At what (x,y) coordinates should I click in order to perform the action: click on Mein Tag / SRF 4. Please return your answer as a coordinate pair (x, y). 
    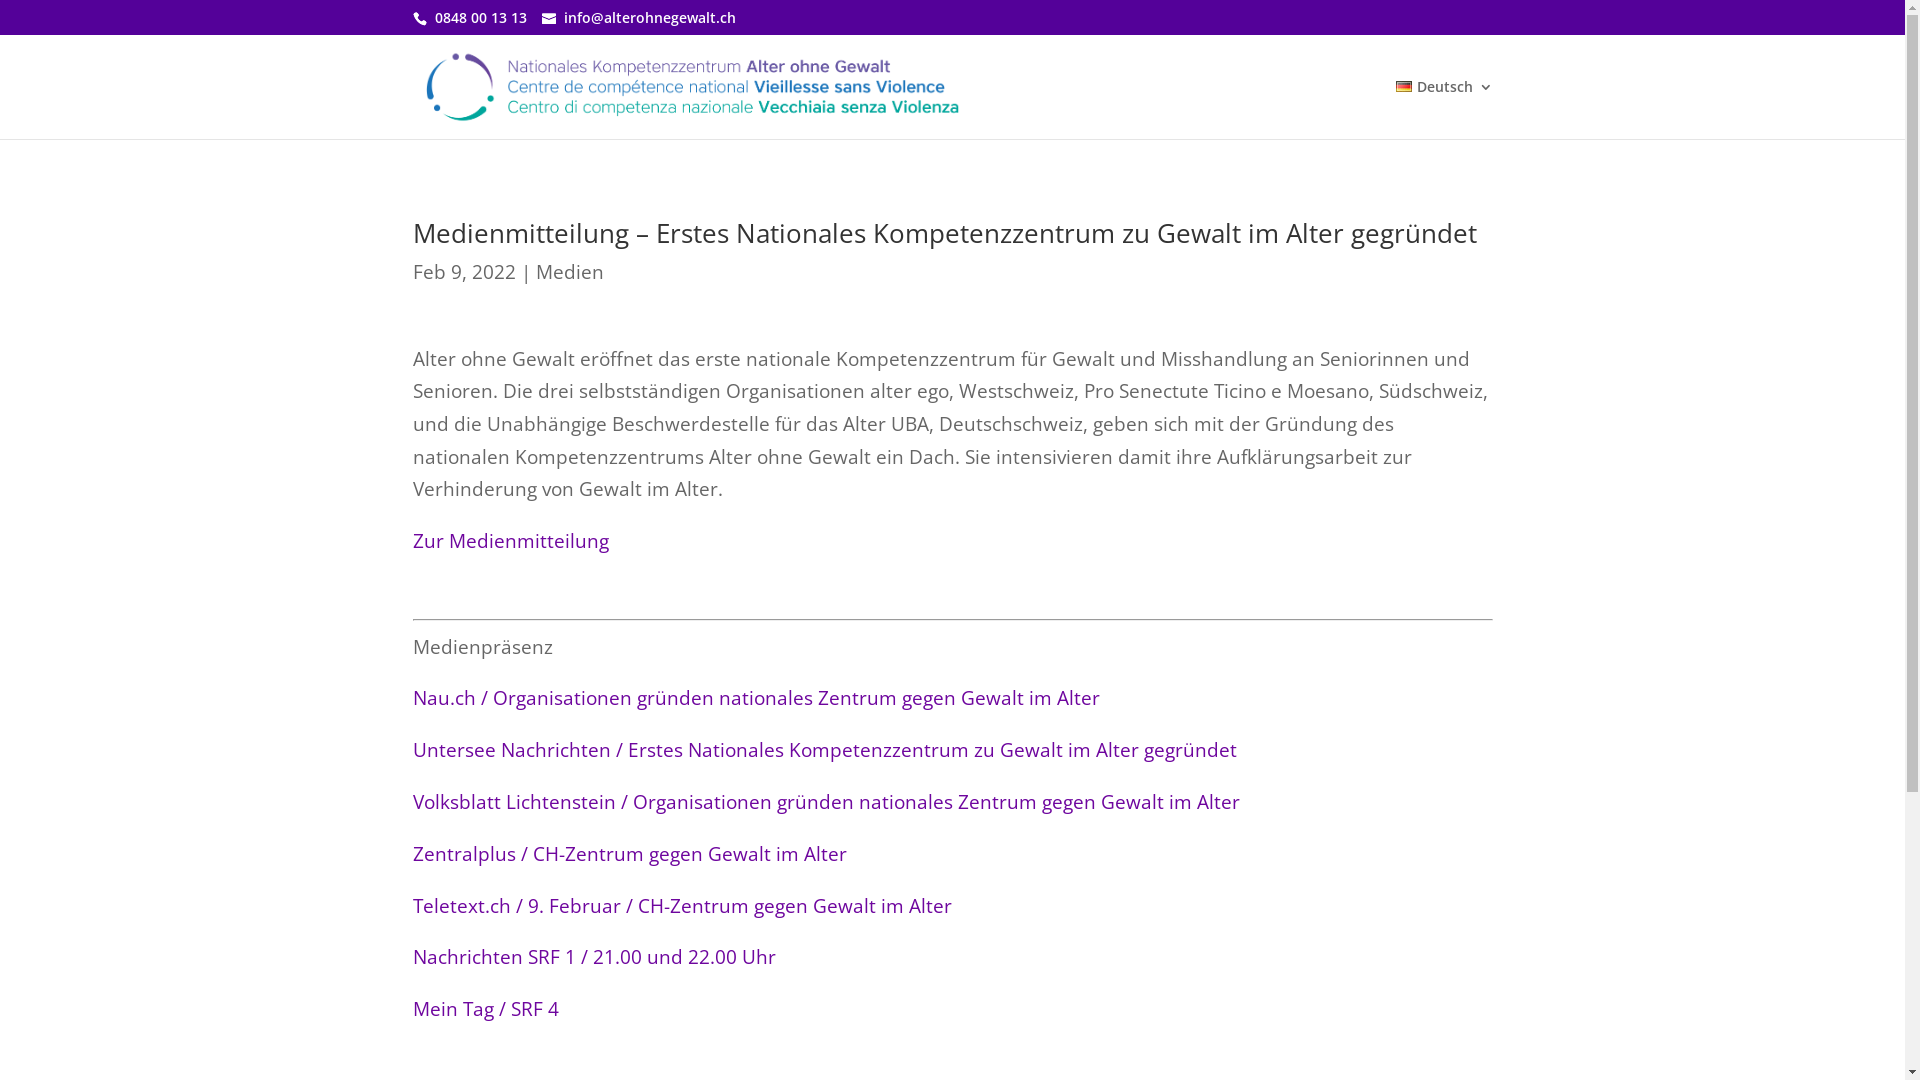
    Looking at the image, I should click on (485, 1008).